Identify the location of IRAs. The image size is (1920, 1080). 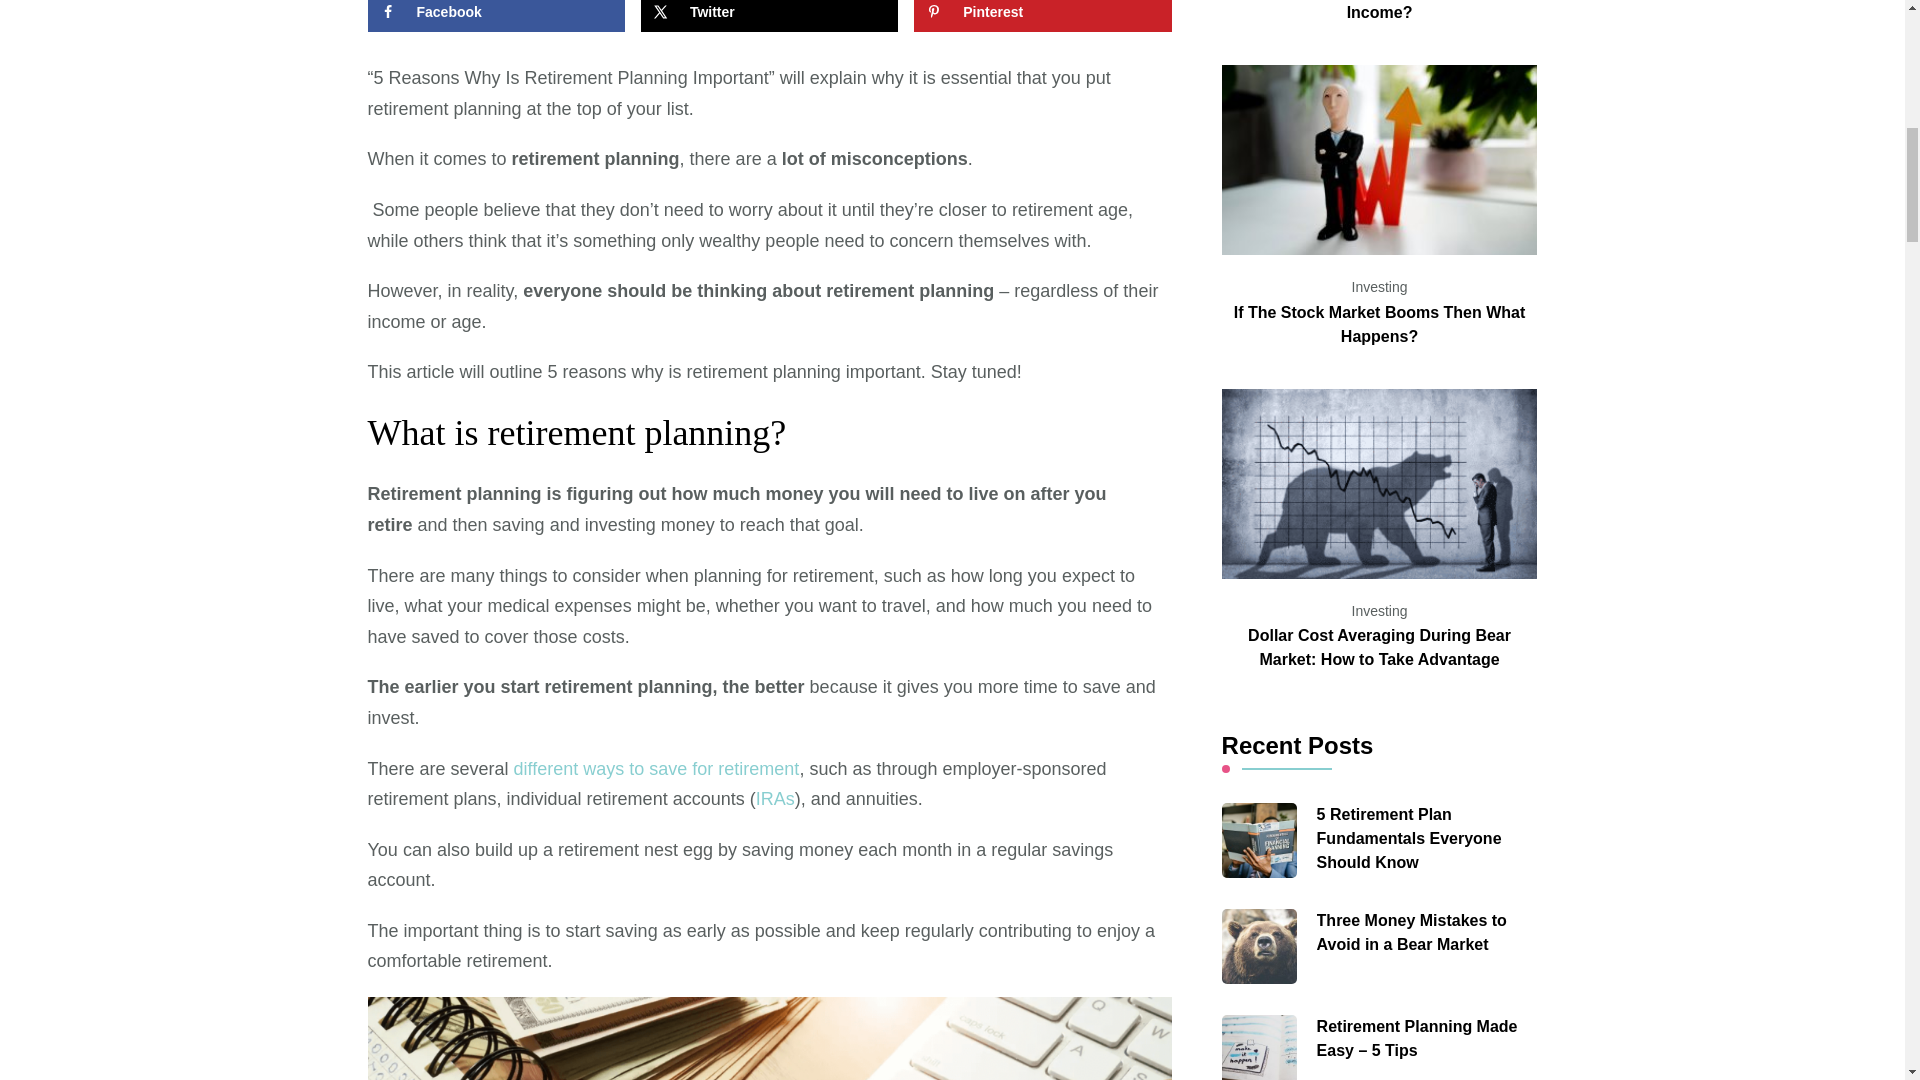
(775, 798).